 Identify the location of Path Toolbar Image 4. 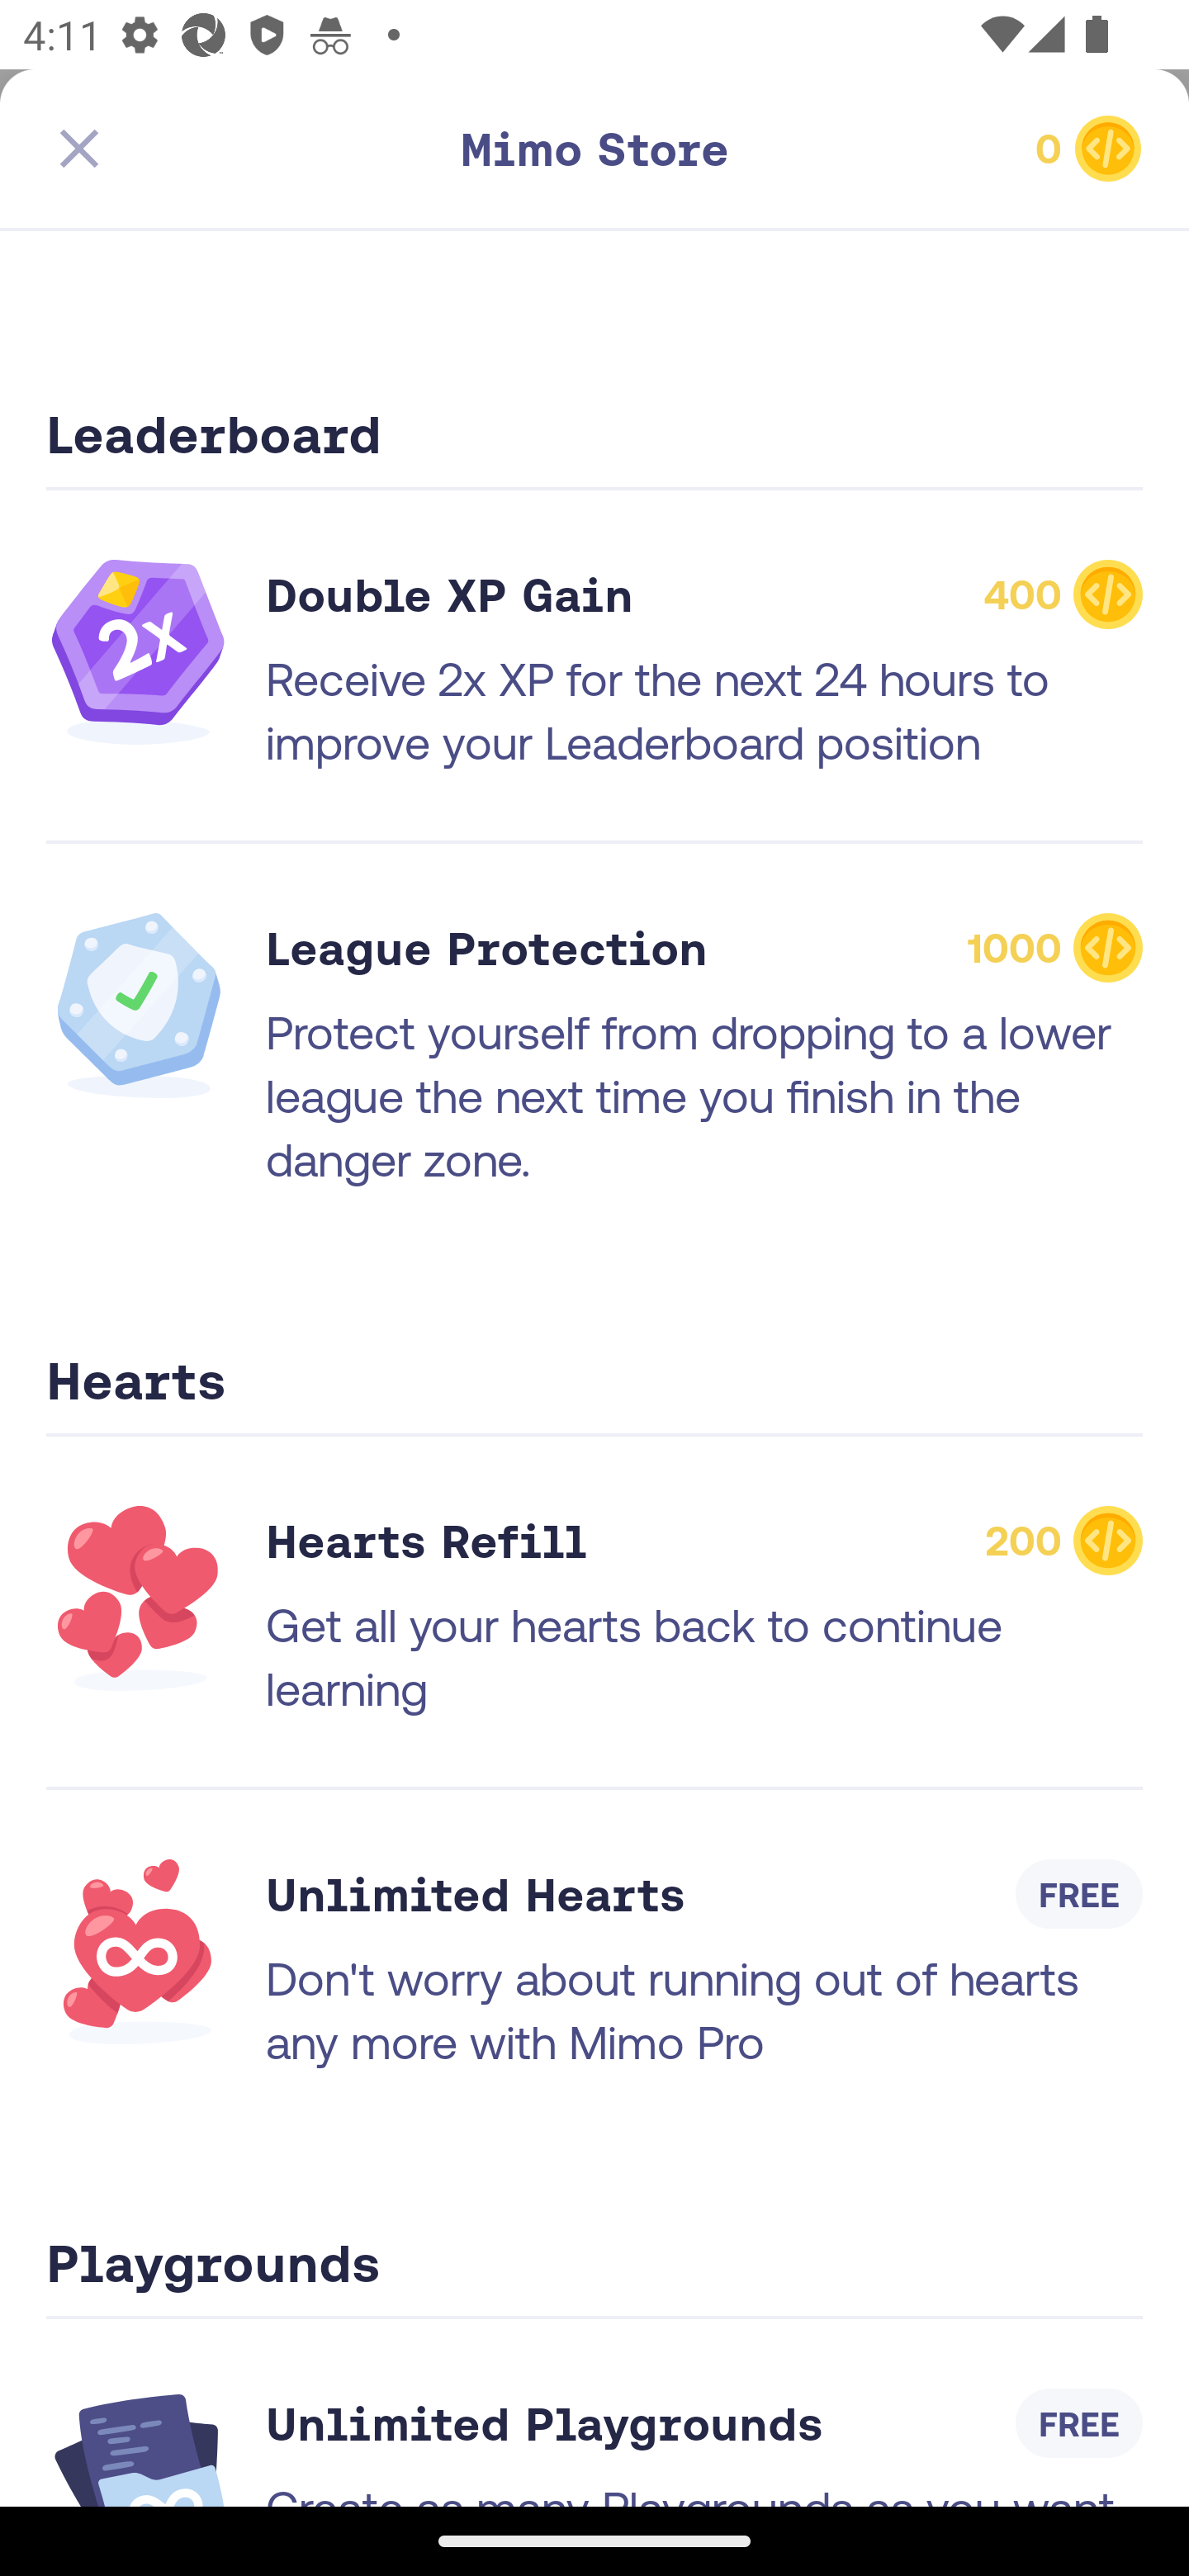
(221, 149).